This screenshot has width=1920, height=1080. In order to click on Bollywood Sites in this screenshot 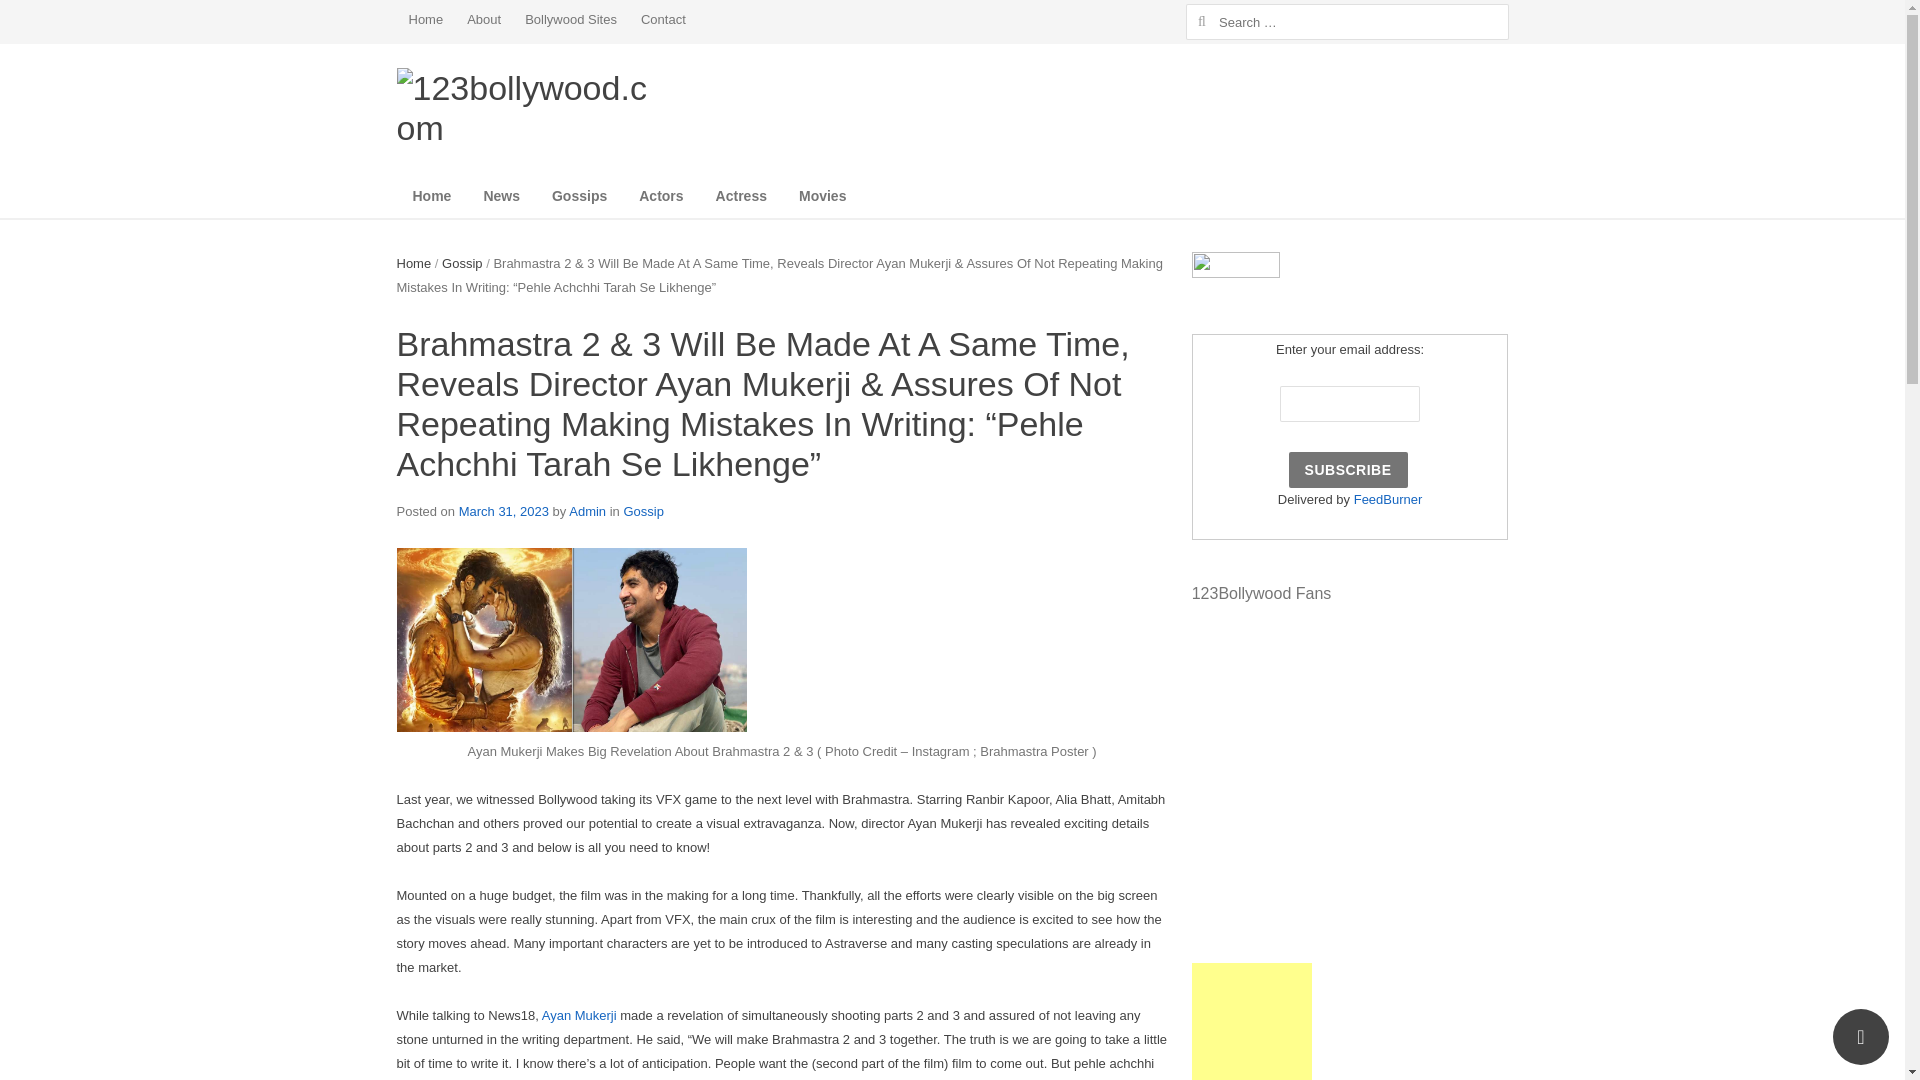, I will do `click(571, 20)`.